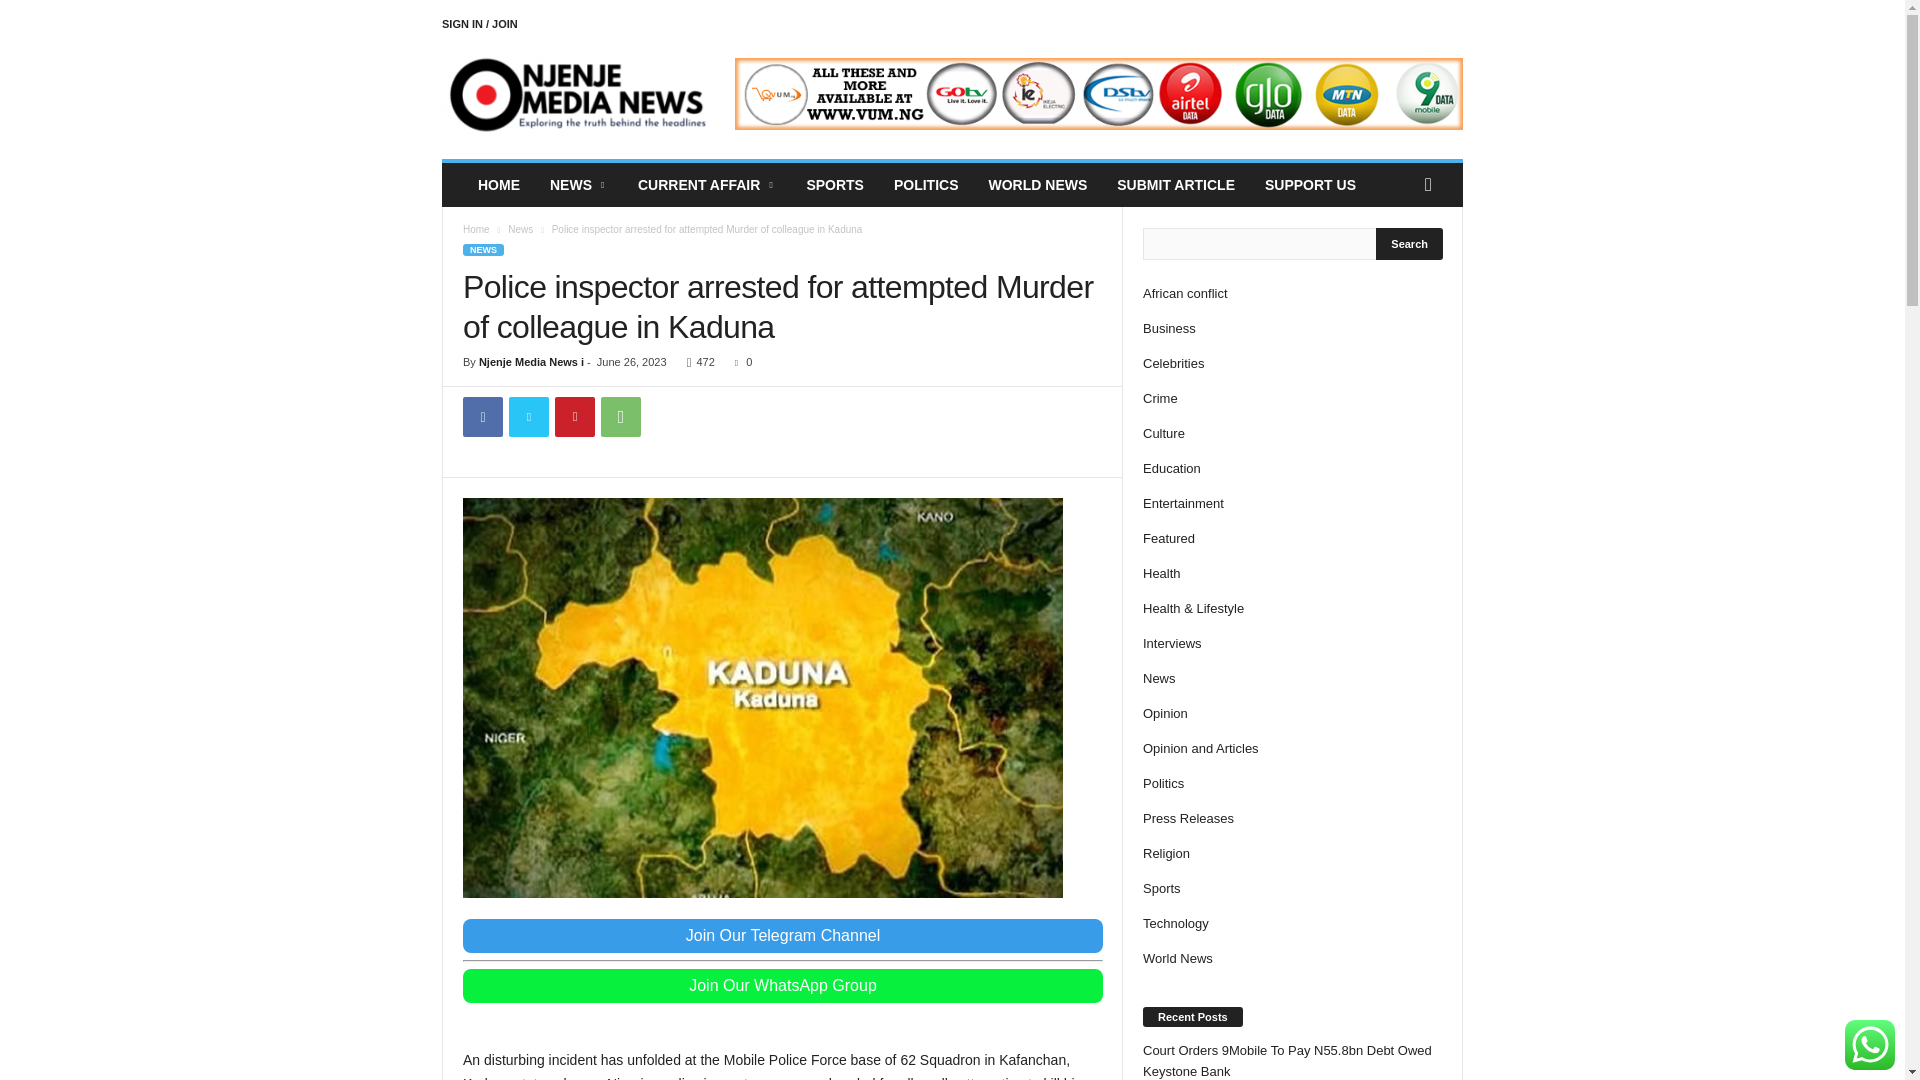 This screenshot has width=1920, height=1080. What do you see at coordinates (528, 417) in the screenshot?
I see `Twitter` at bounding box center [528, 417].